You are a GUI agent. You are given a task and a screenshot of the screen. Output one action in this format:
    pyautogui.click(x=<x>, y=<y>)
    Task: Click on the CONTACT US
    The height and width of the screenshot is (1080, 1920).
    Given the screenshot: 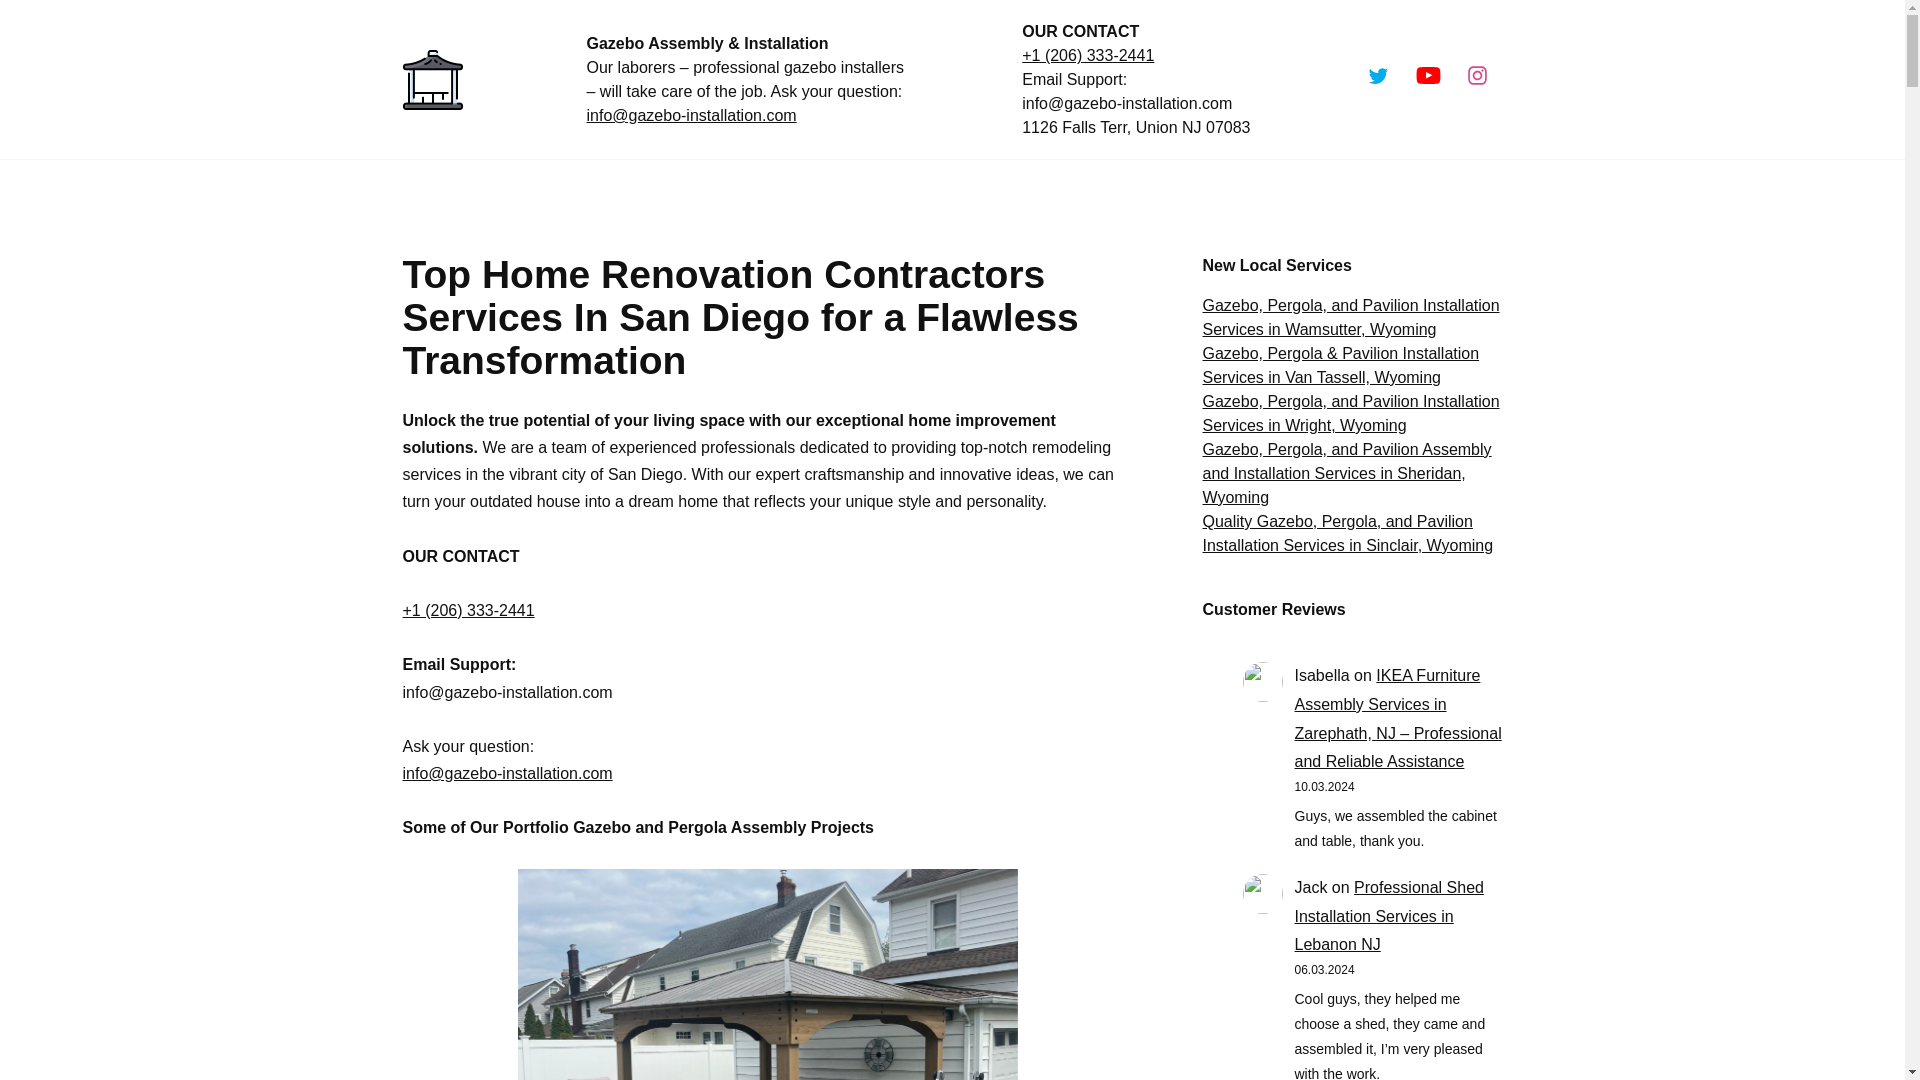 What is the action you would take?
    pyautogui.click(x=1357, y=191)
    